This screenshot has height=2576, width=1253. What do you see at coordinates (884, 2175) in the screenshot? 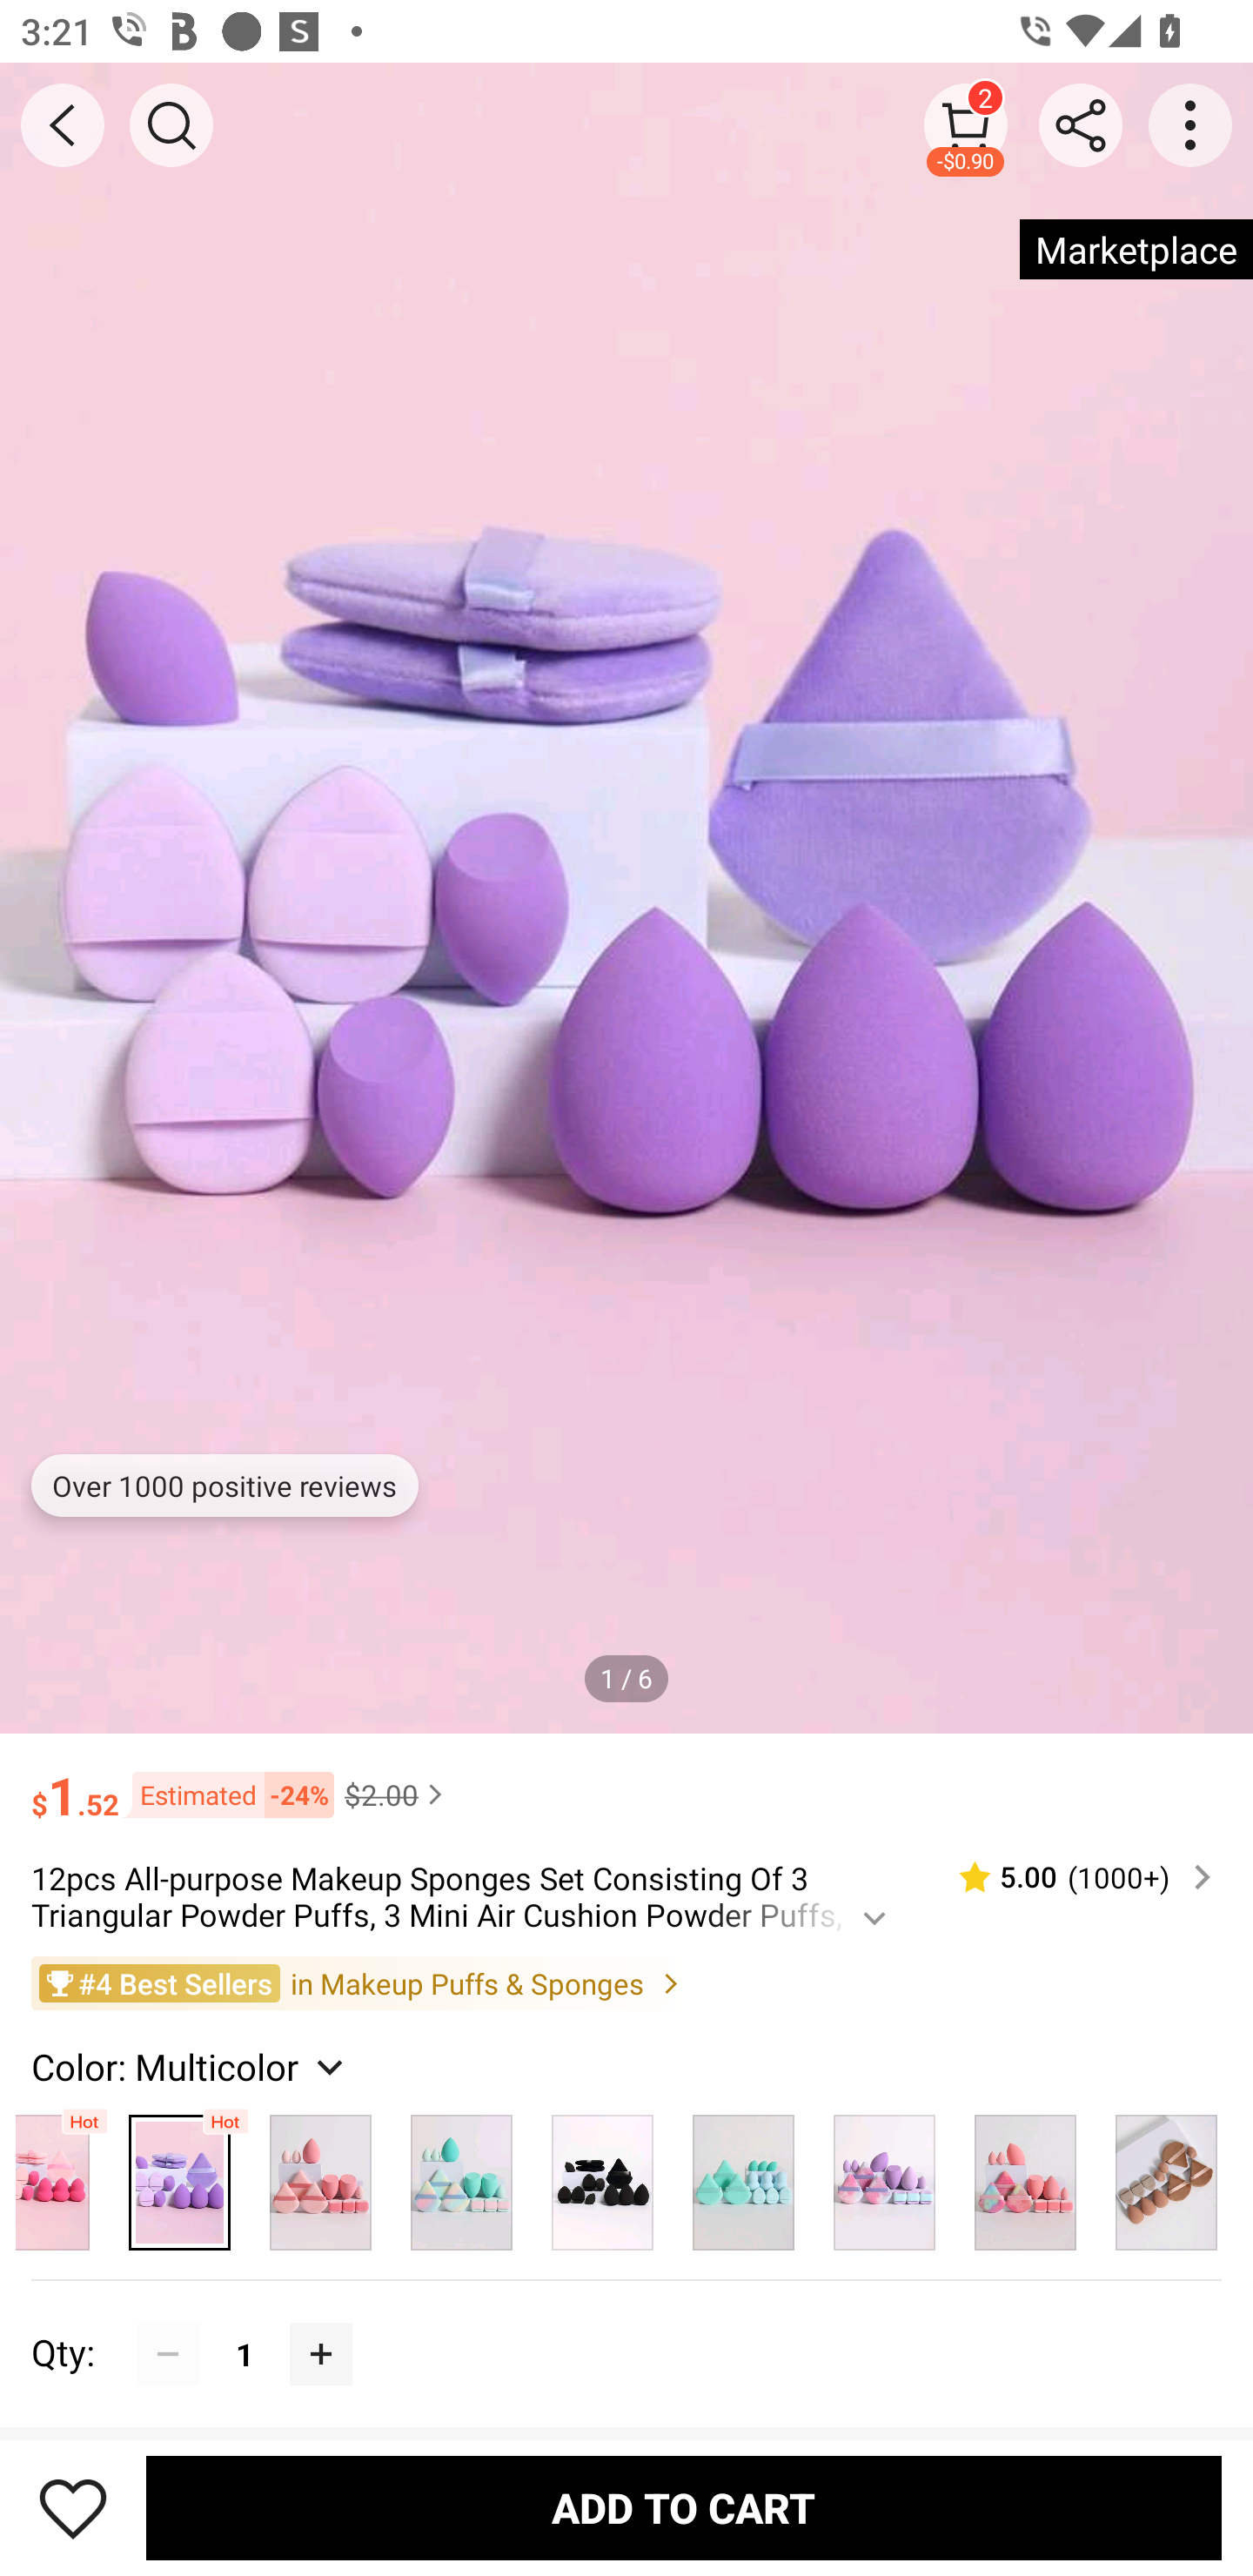
I see `Multicolor` at bounding box center [884, 2175].